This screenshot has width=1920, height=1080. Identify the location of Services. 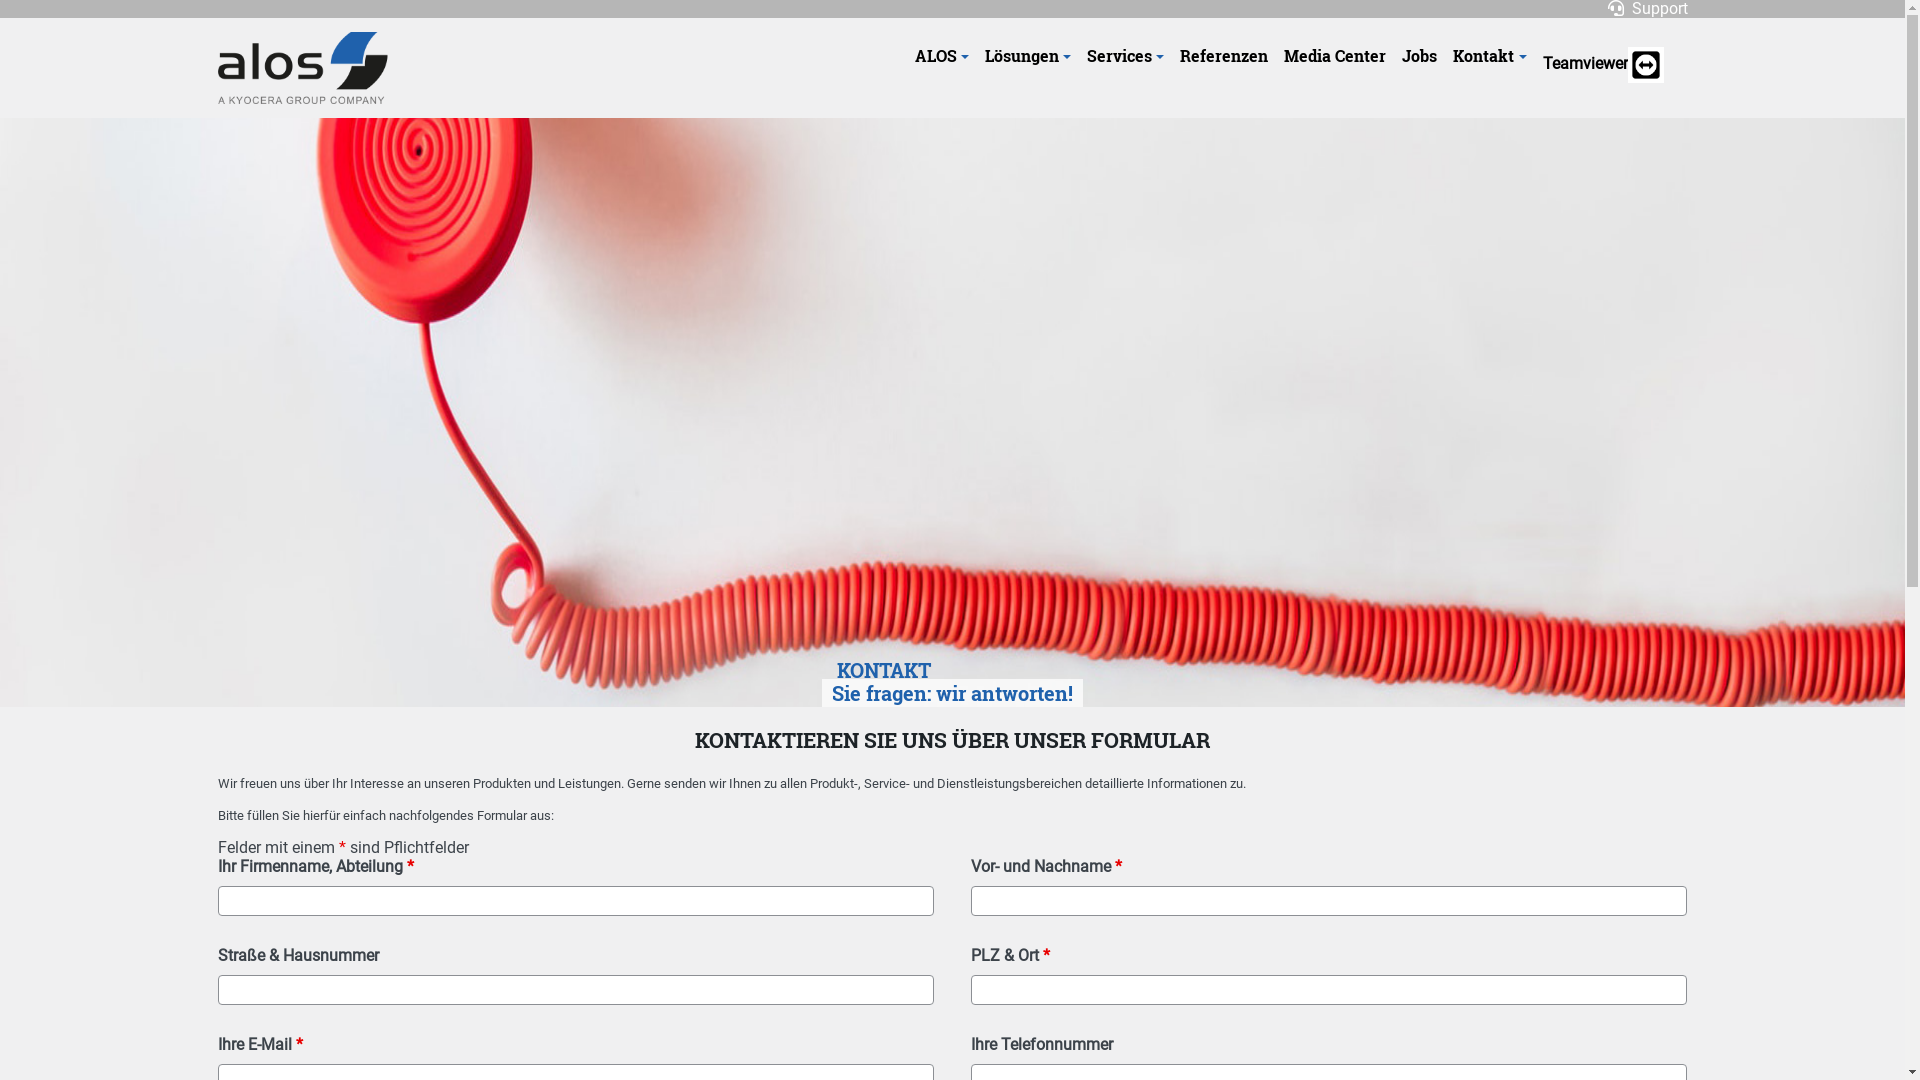
(1126, 56).